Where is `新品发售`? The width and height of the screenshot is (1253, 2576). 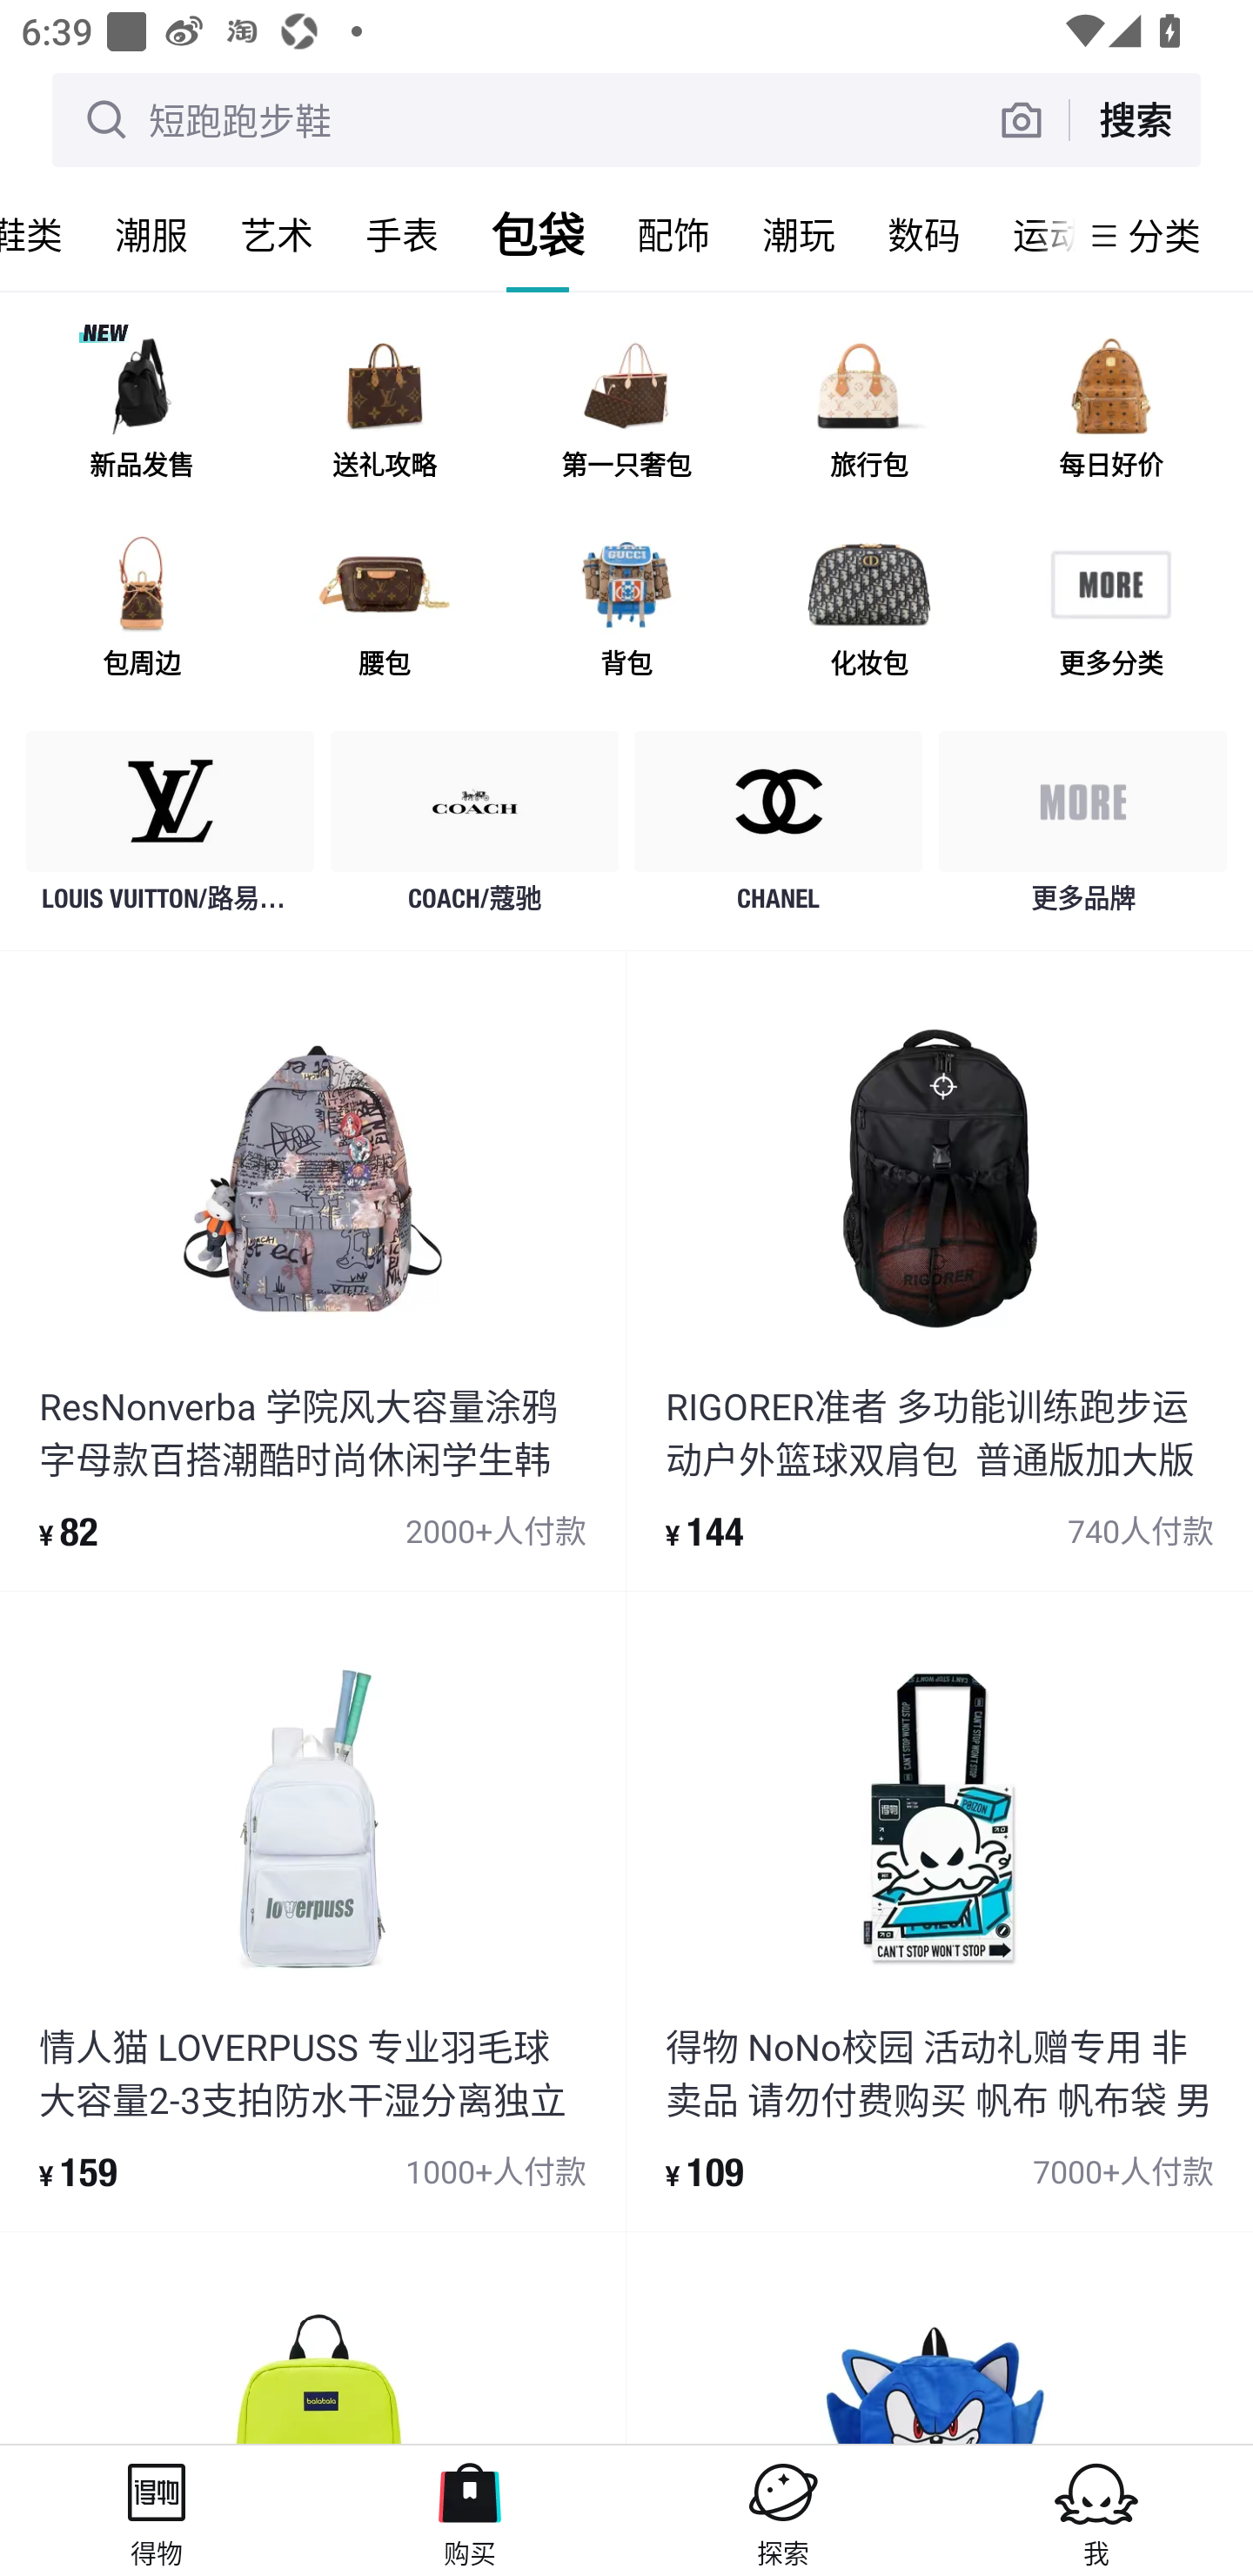
新品发售 is located at coordinates (142, 413).